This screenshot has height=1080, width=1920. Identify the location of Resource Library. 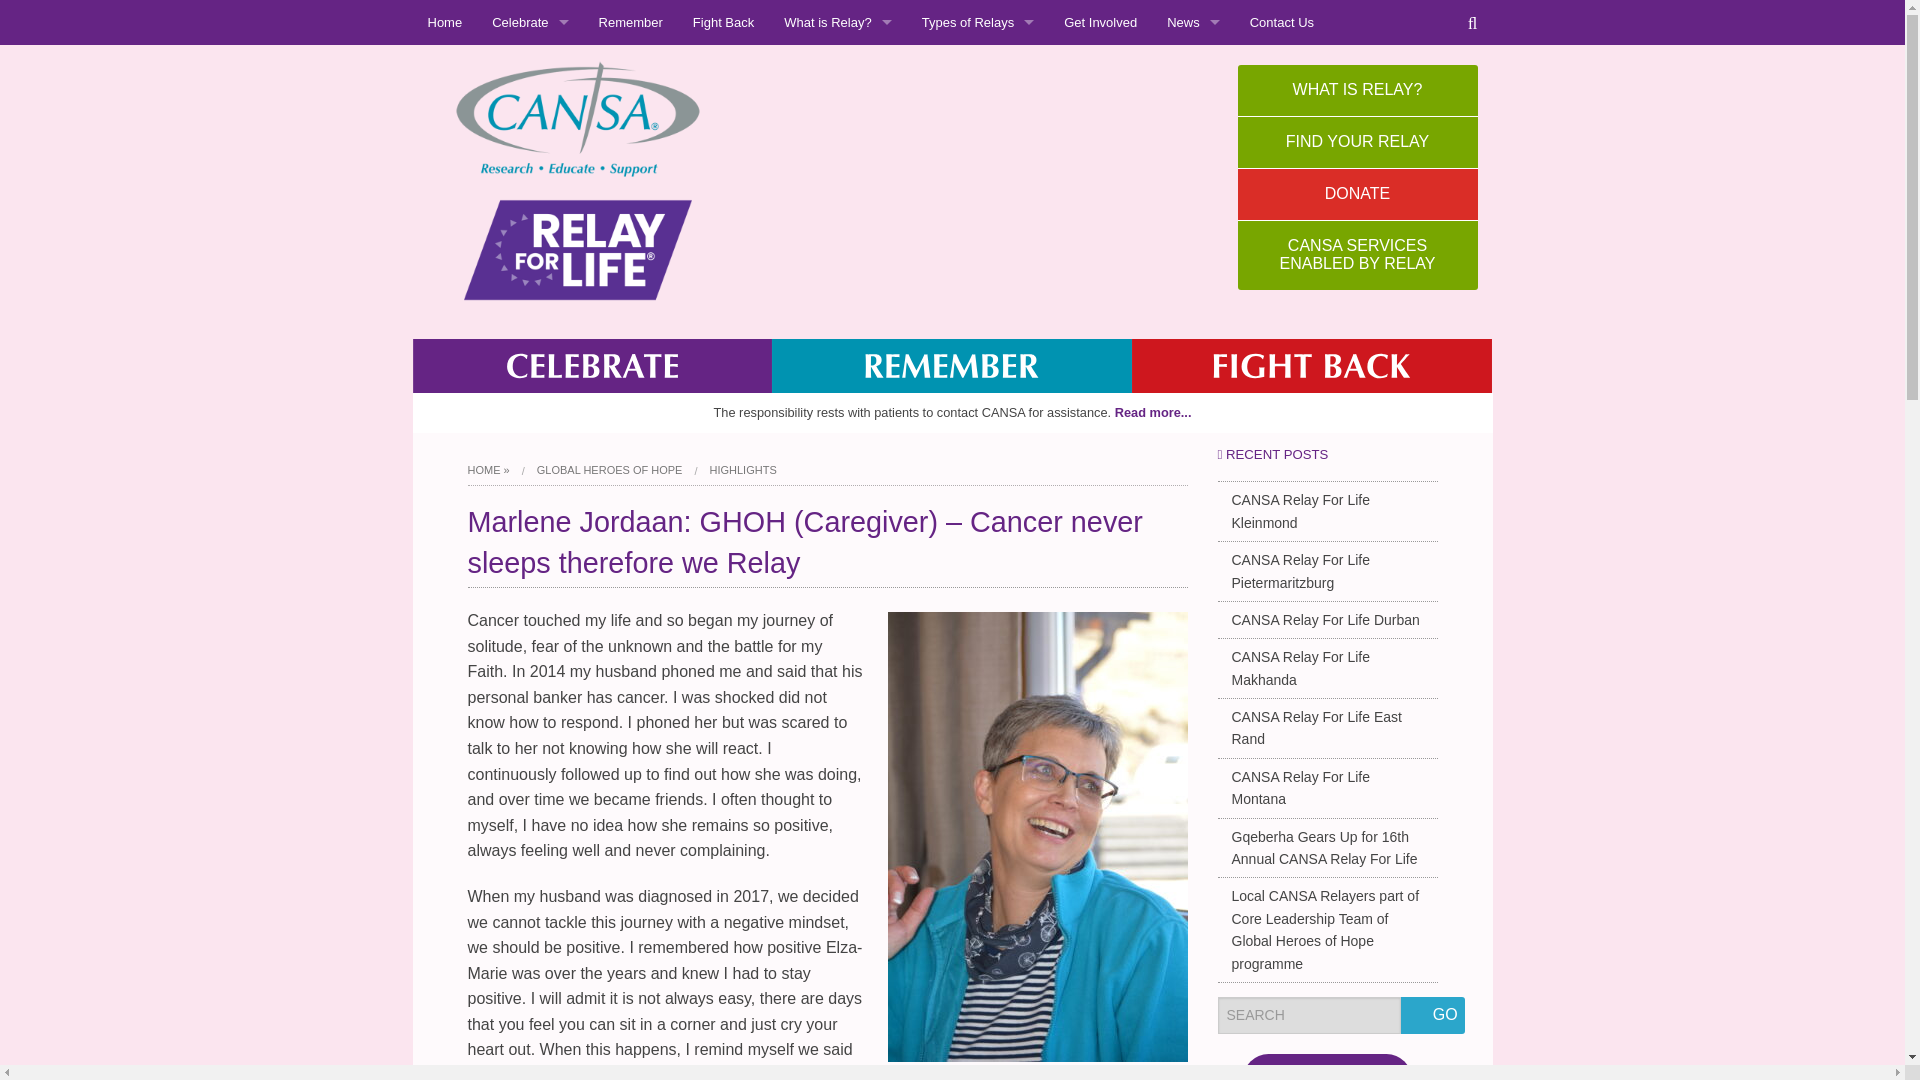
(978, 205).